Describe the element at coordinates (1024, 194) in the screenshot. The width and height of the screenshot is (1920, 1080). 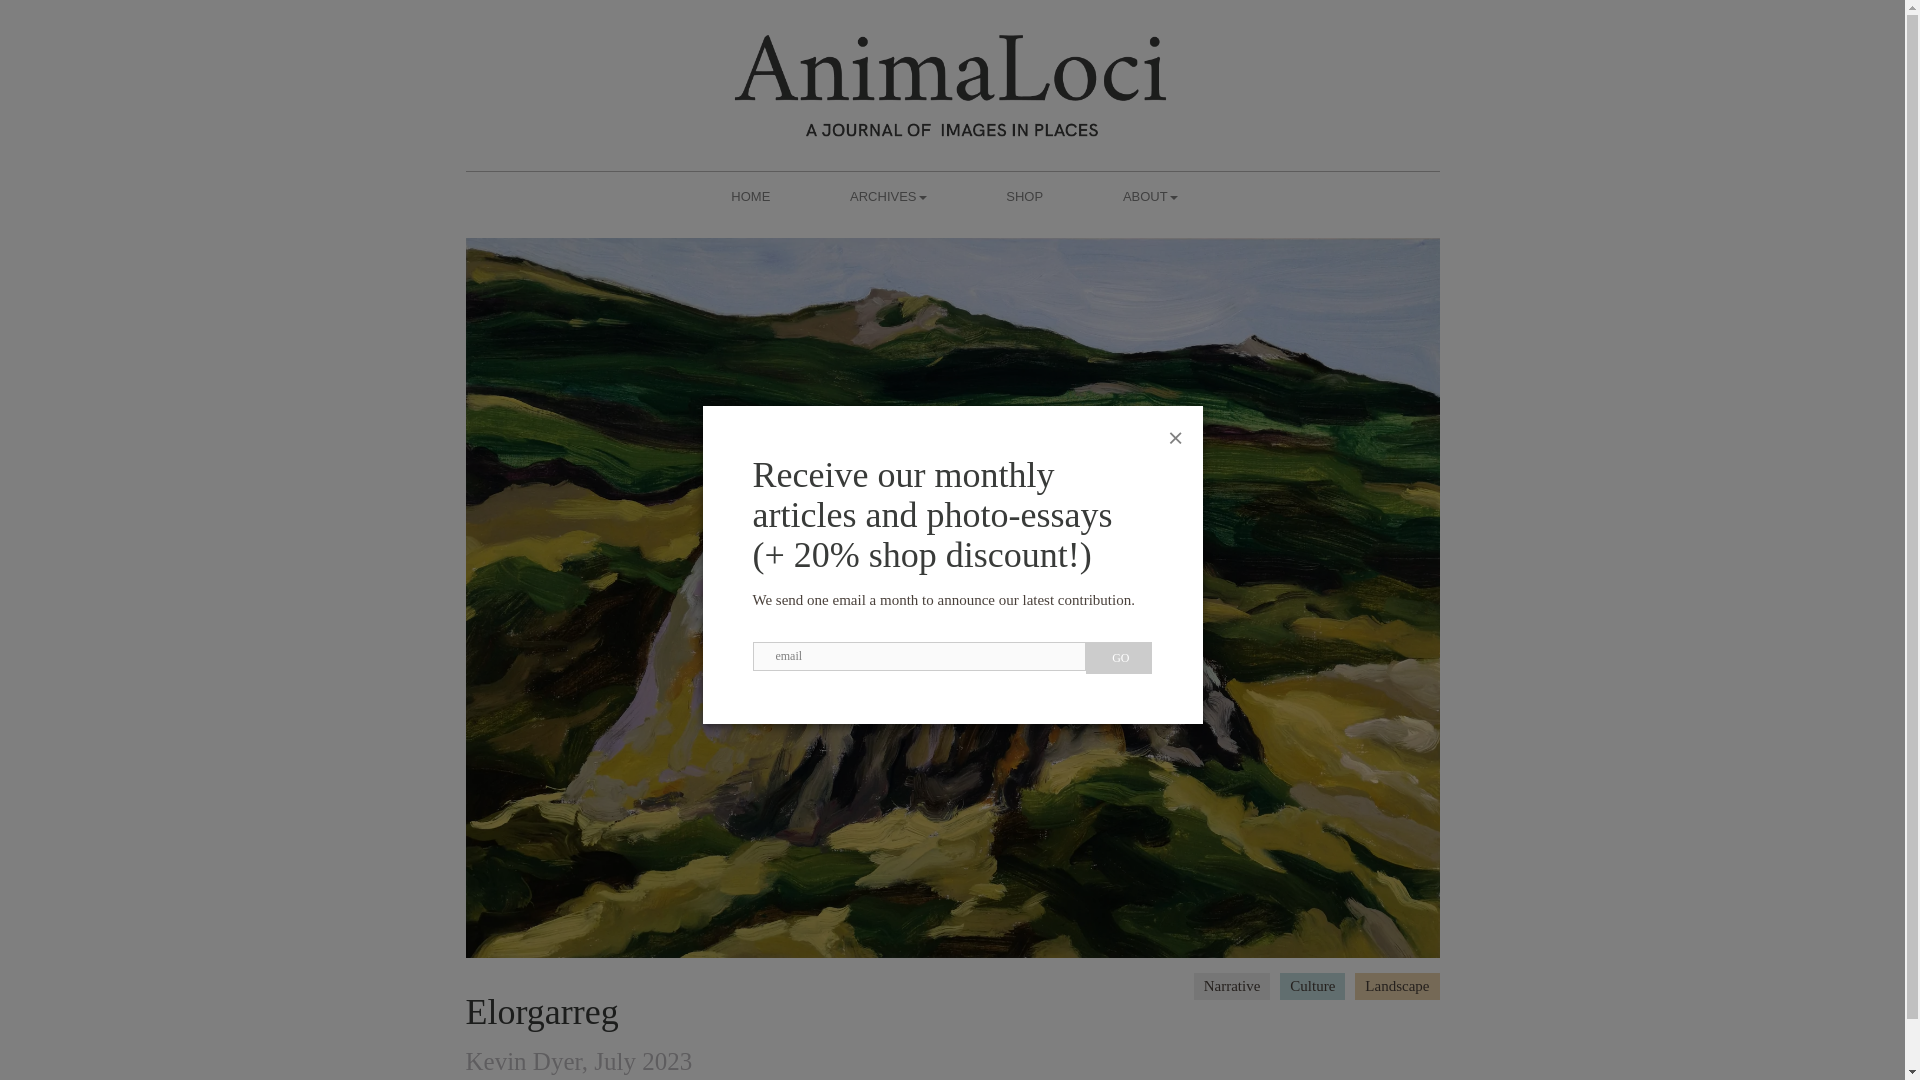
I see `SHOP` at that location.